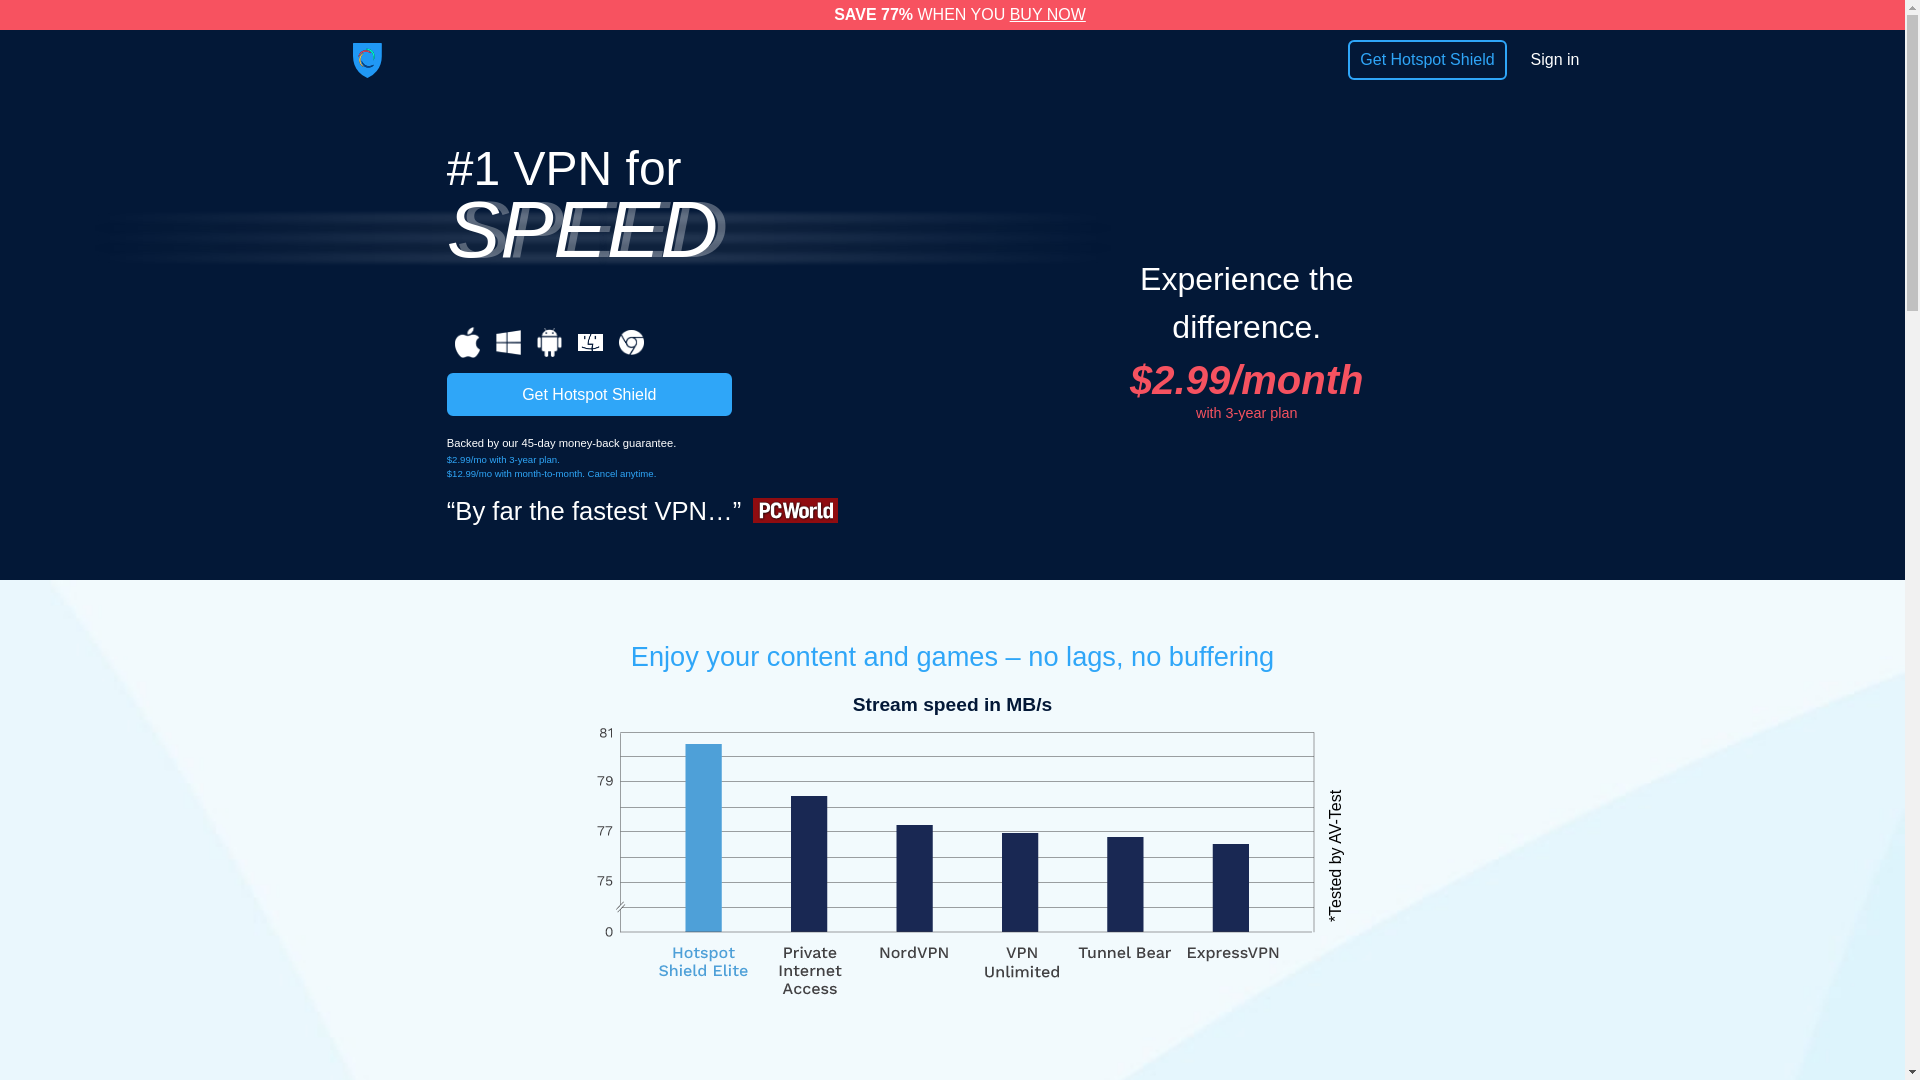 This screenshot has width=1920, height=1080. I want to click on Get Hotspot Shield, so click(1426, 59).